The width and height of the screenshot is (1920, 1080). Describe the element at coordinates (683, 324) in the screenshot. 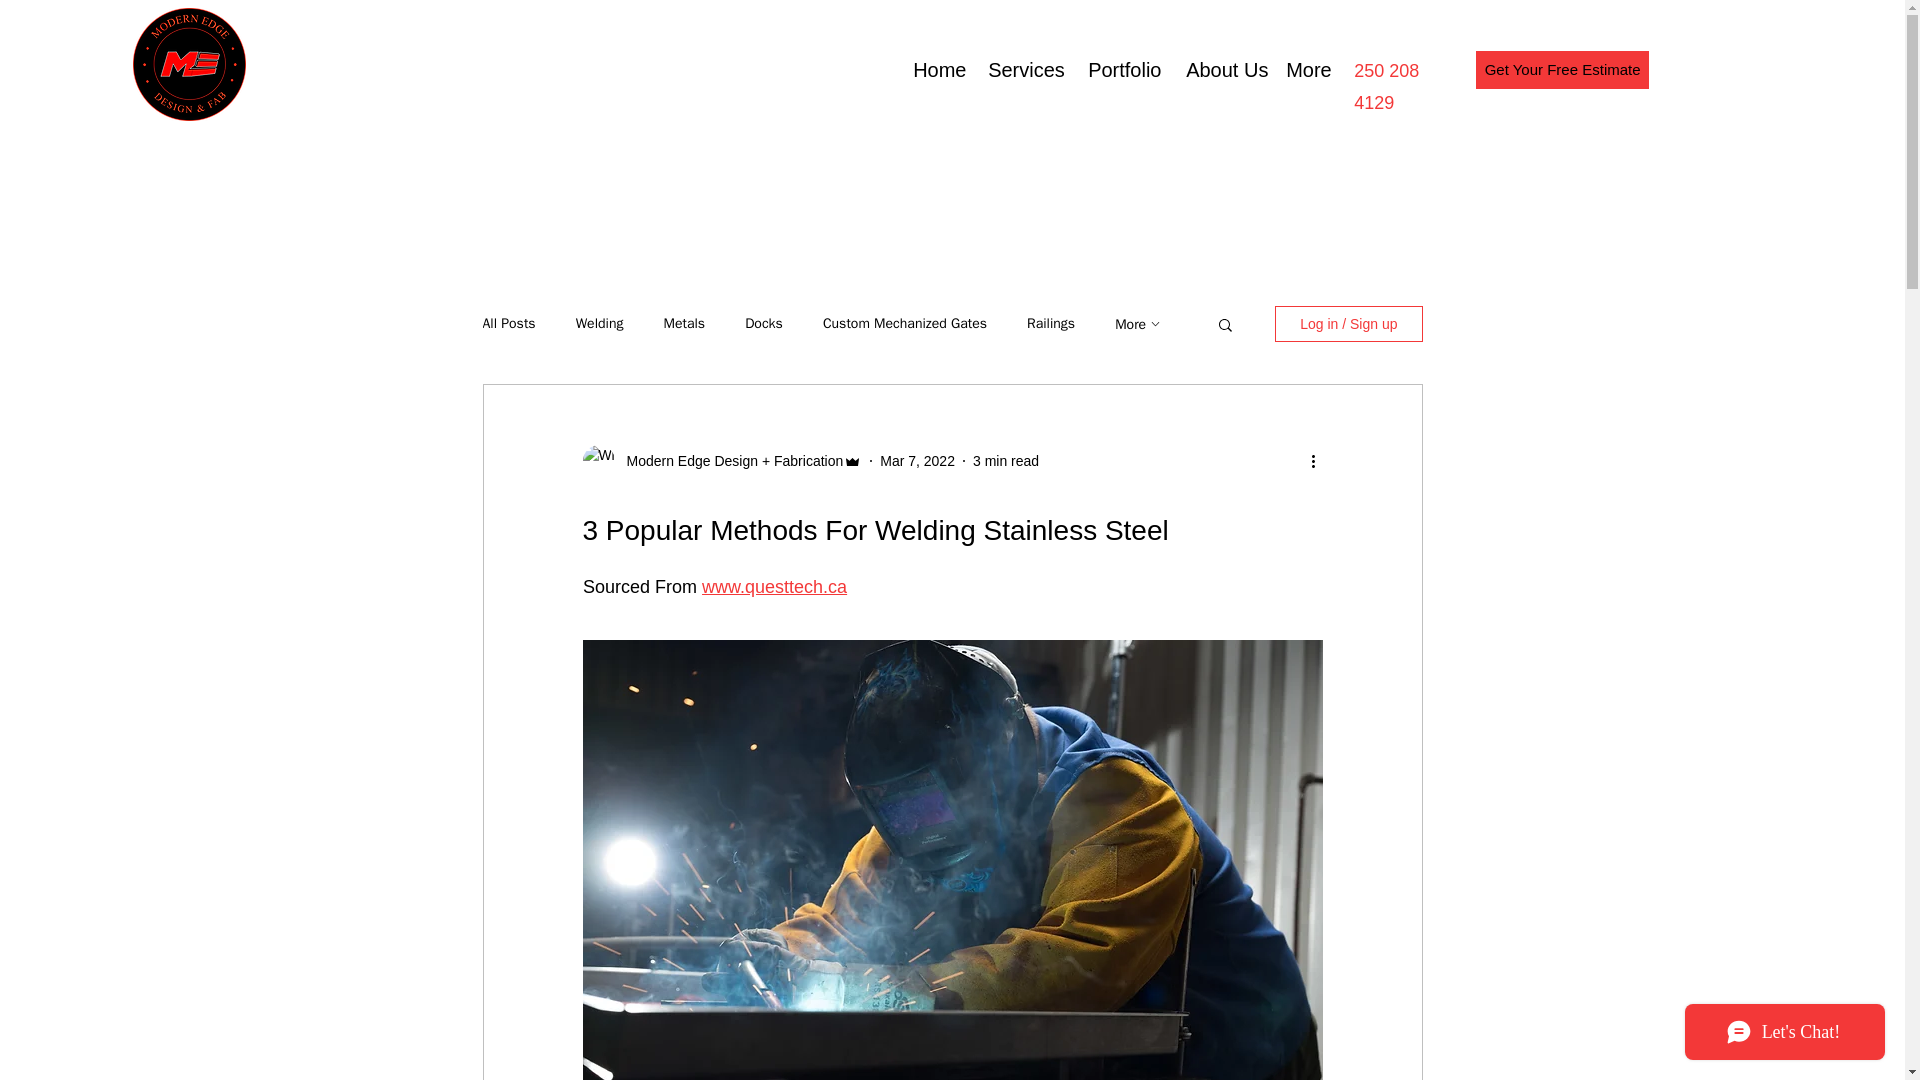

I see `Metals` at that location.